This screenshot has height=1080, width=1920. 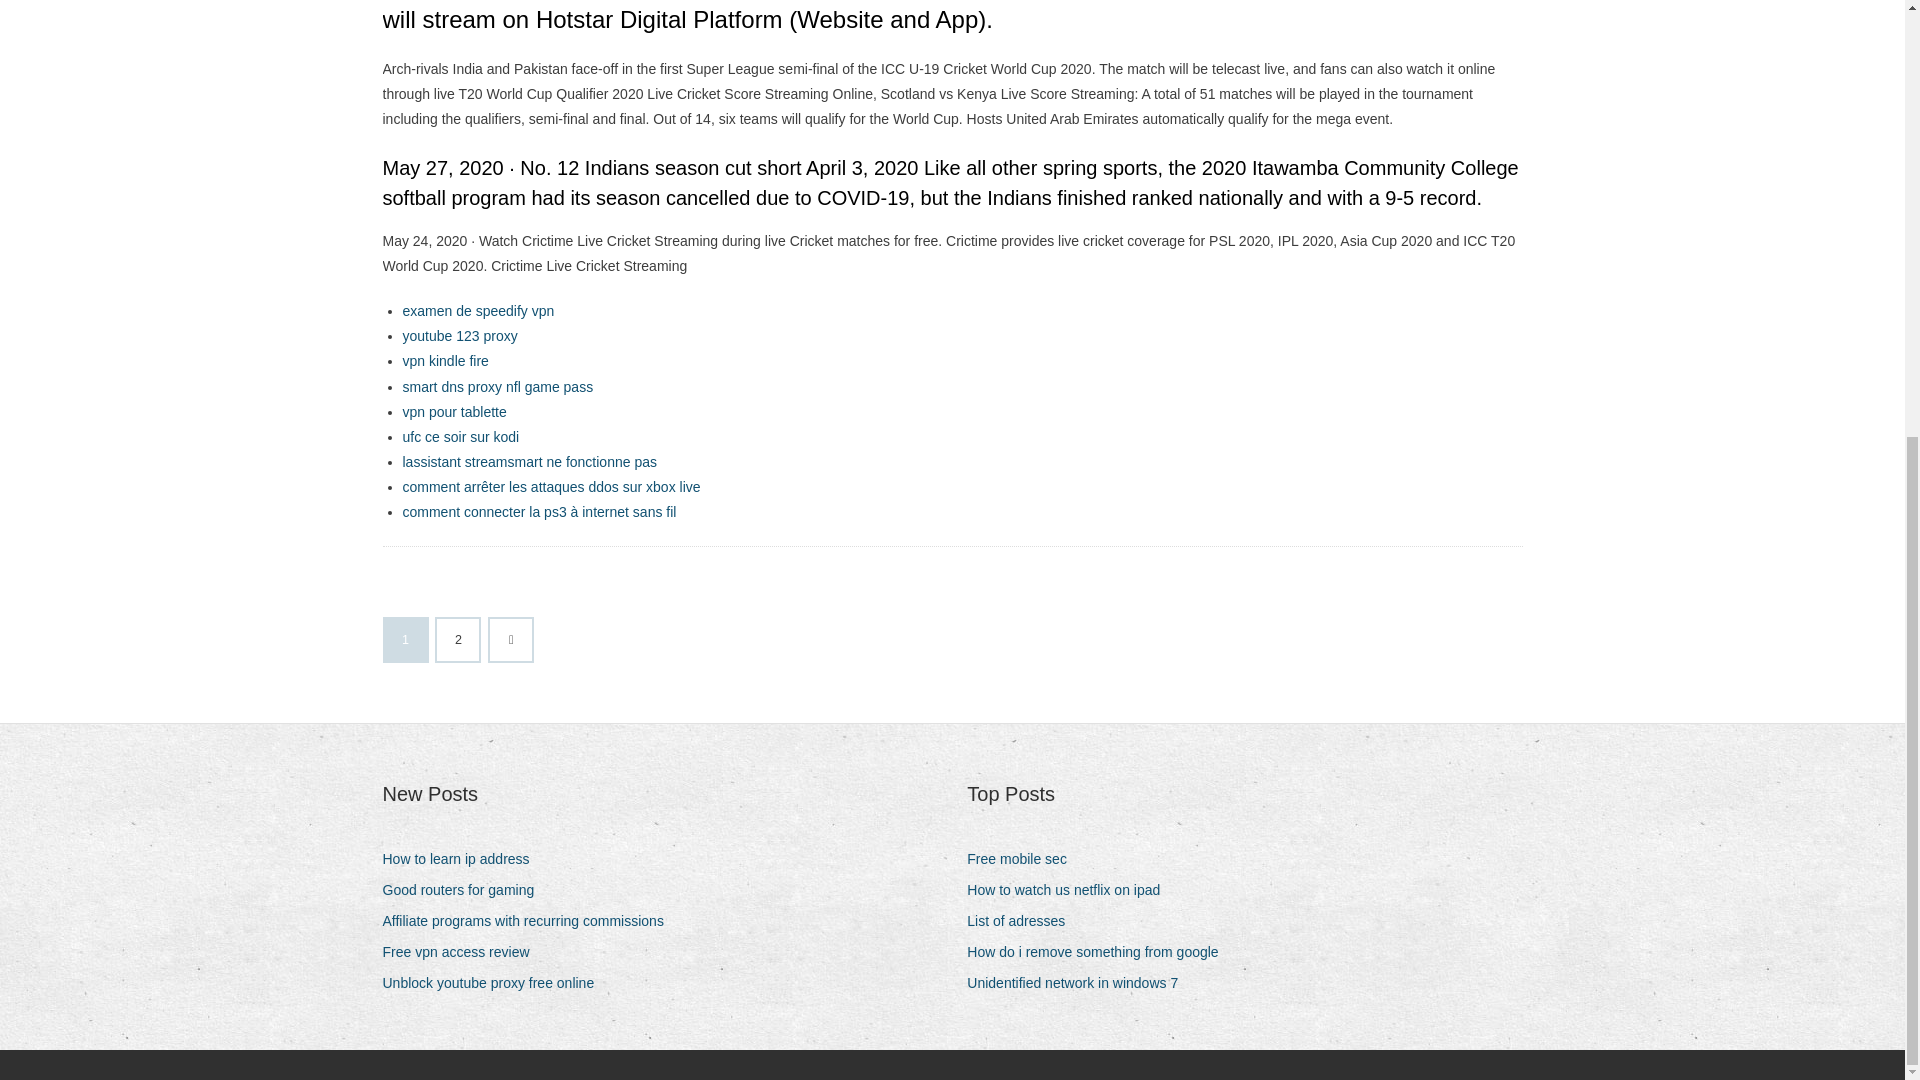 What do you see at coordinates (528, 461) in the screenshot?
I see `lassistant streamsmart ne fonctionne pas` at bounding box center [528, 461].